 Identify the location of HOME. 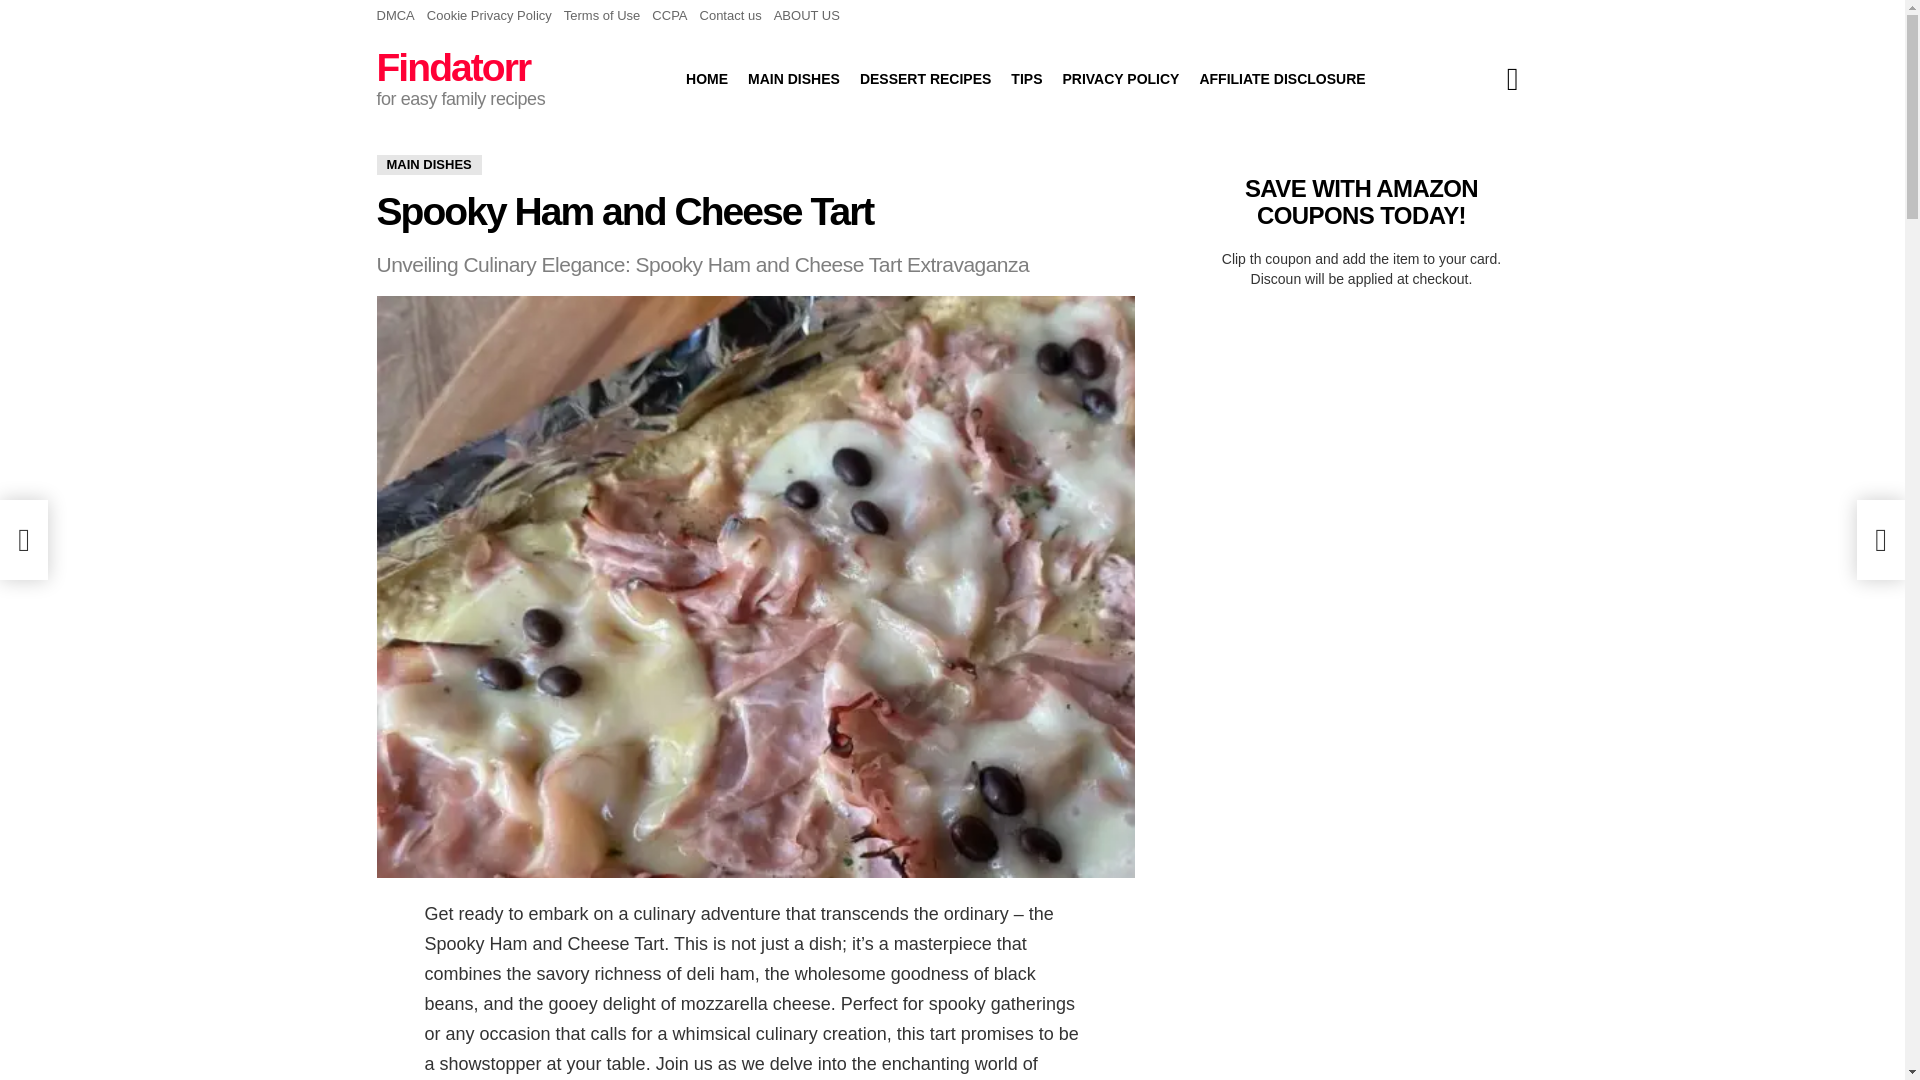
(706, 78).